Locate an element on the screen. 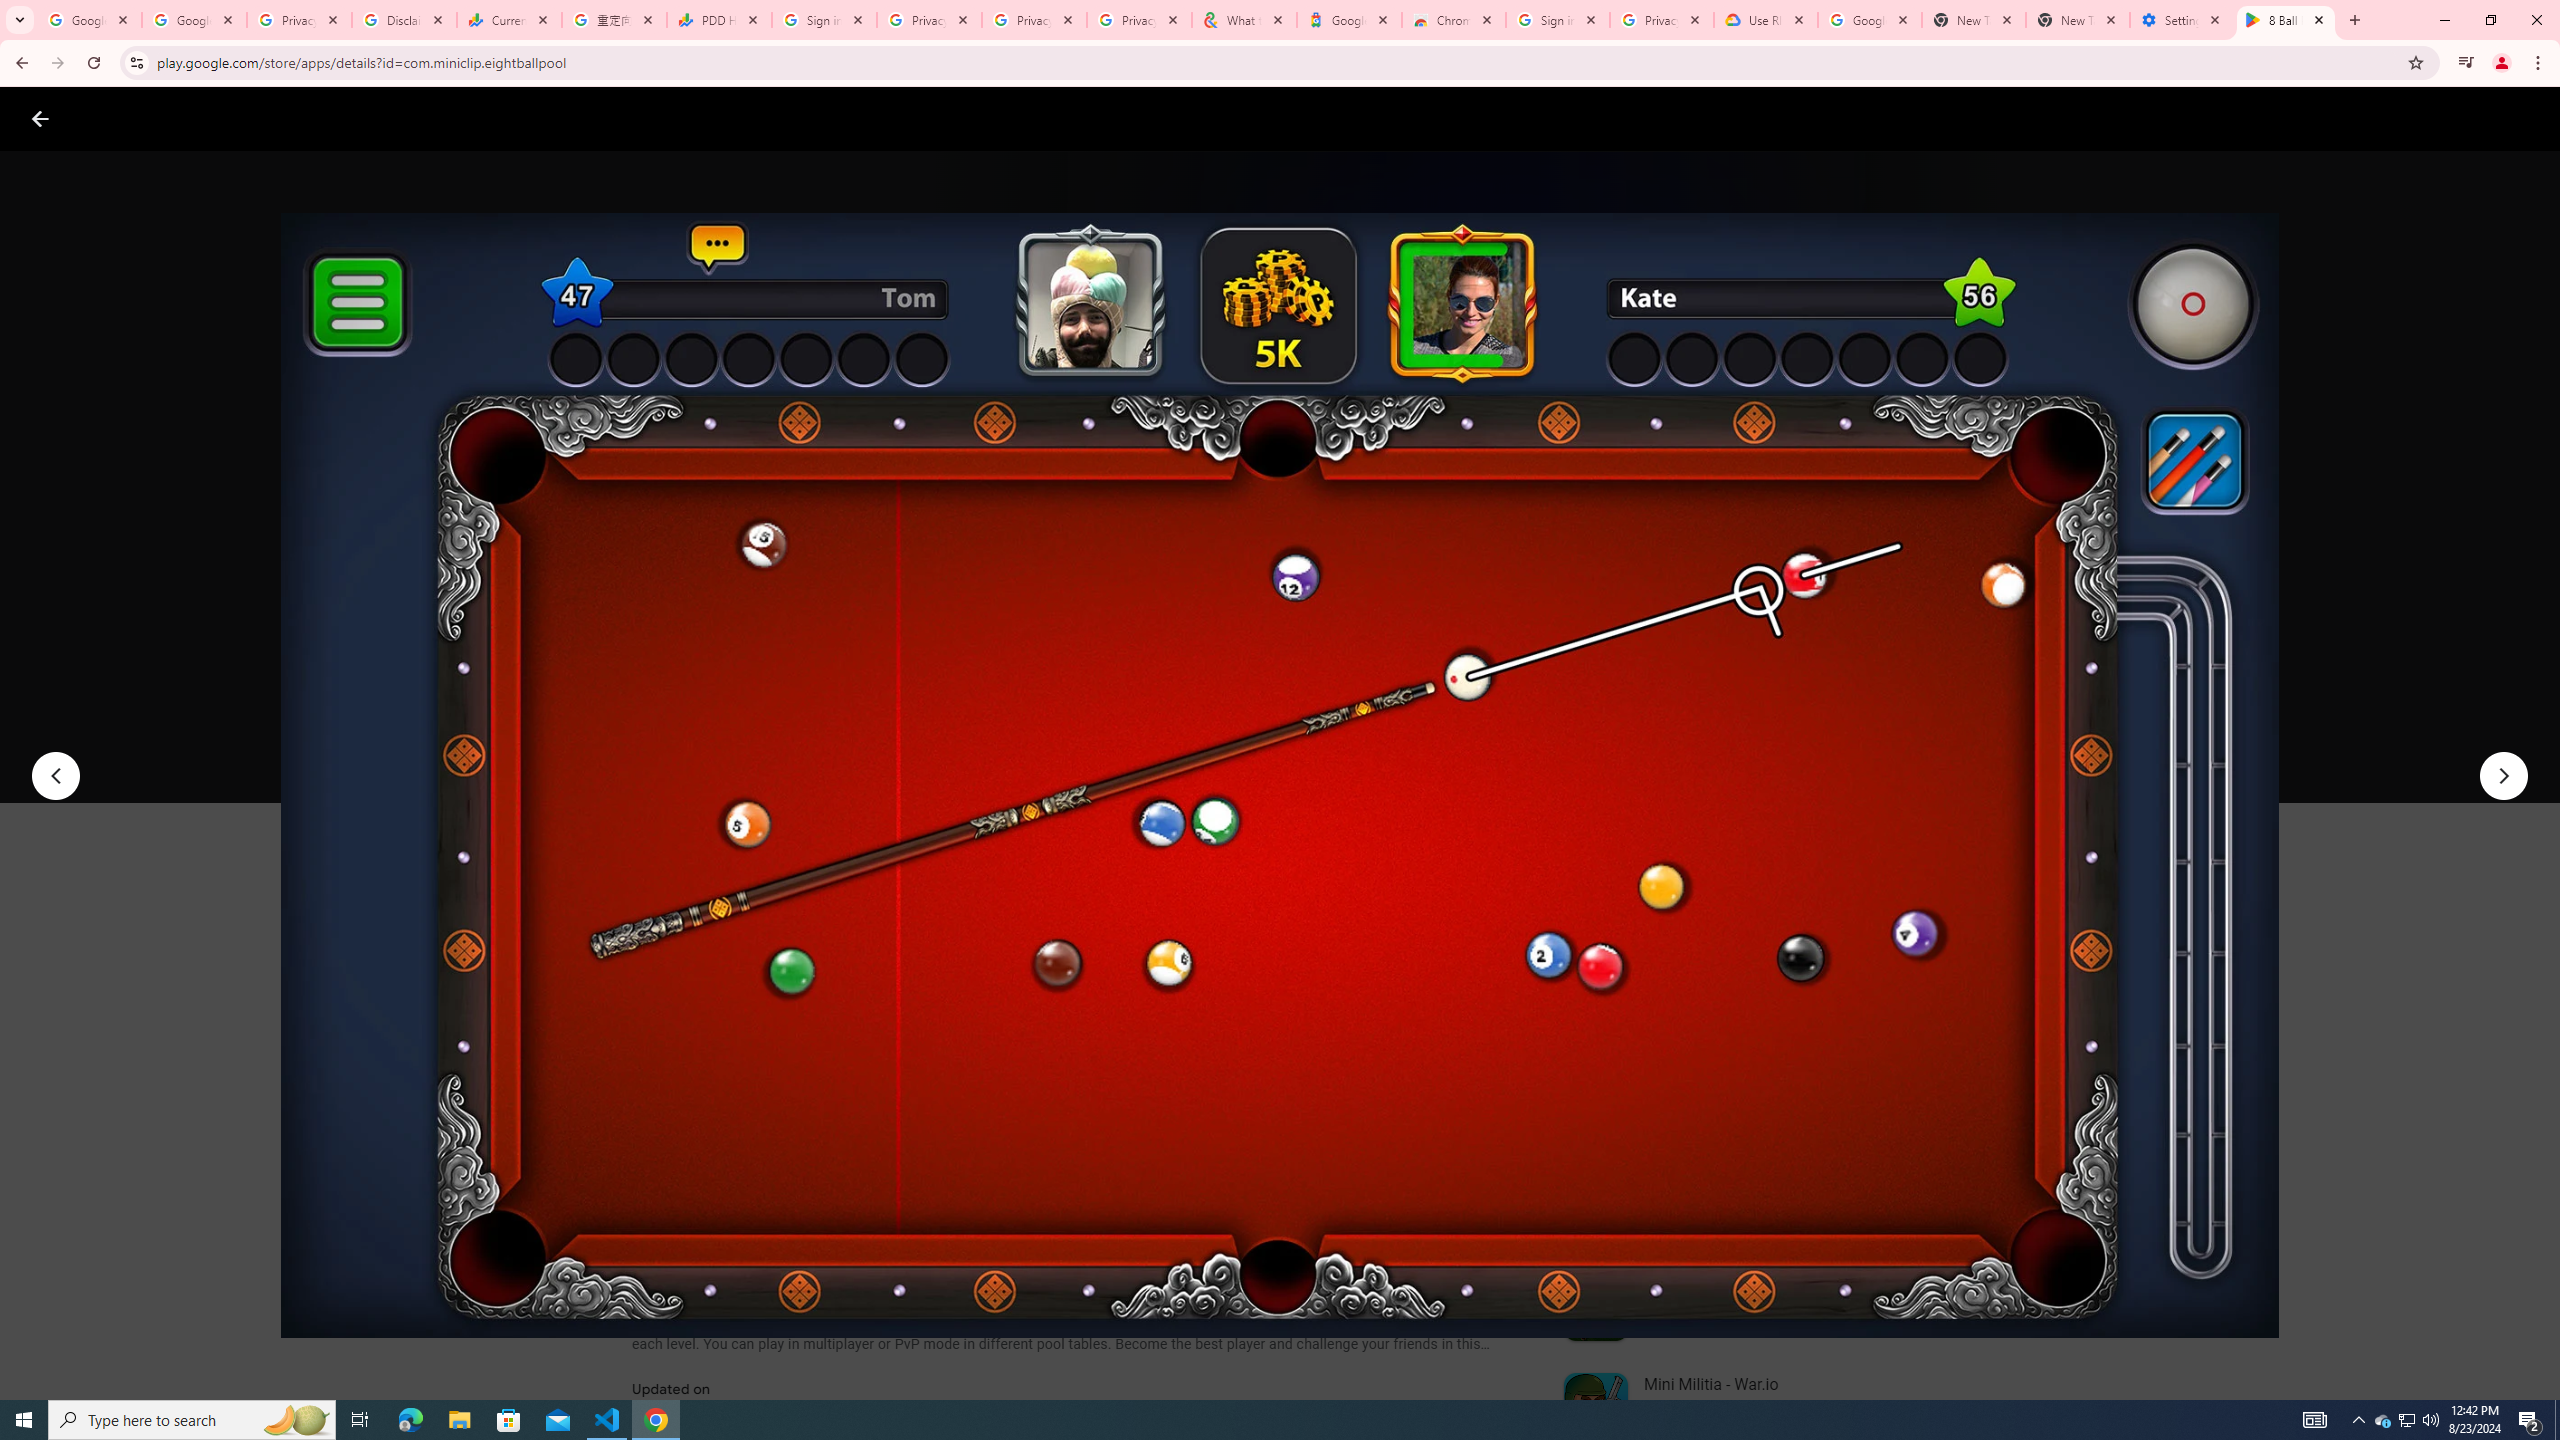 This screenshot has width=2560, height=1440. PDD Holdings Inc - ADR (PDD) Price & News - Google Finance is located at coordinates (718, 20).